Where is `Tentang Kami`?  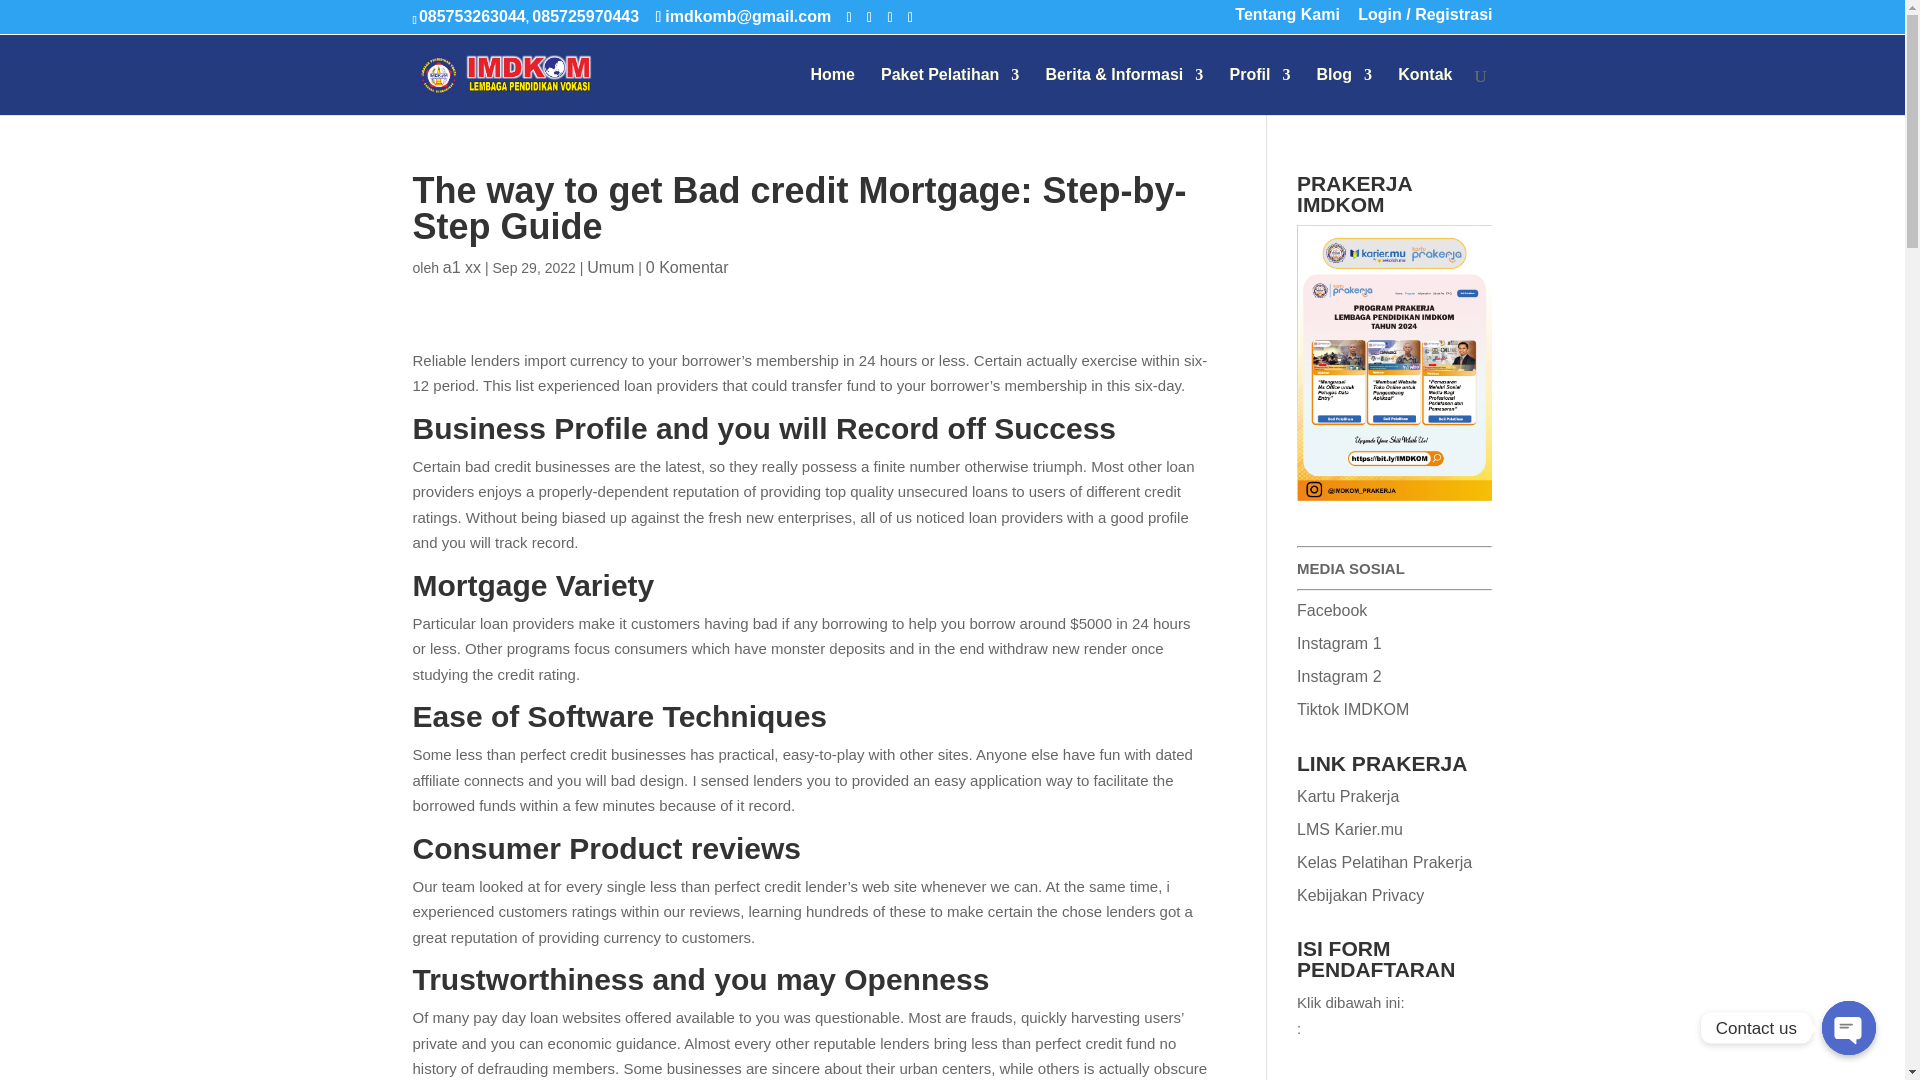
Tentang Kami is located at coordinates (1287, 20).